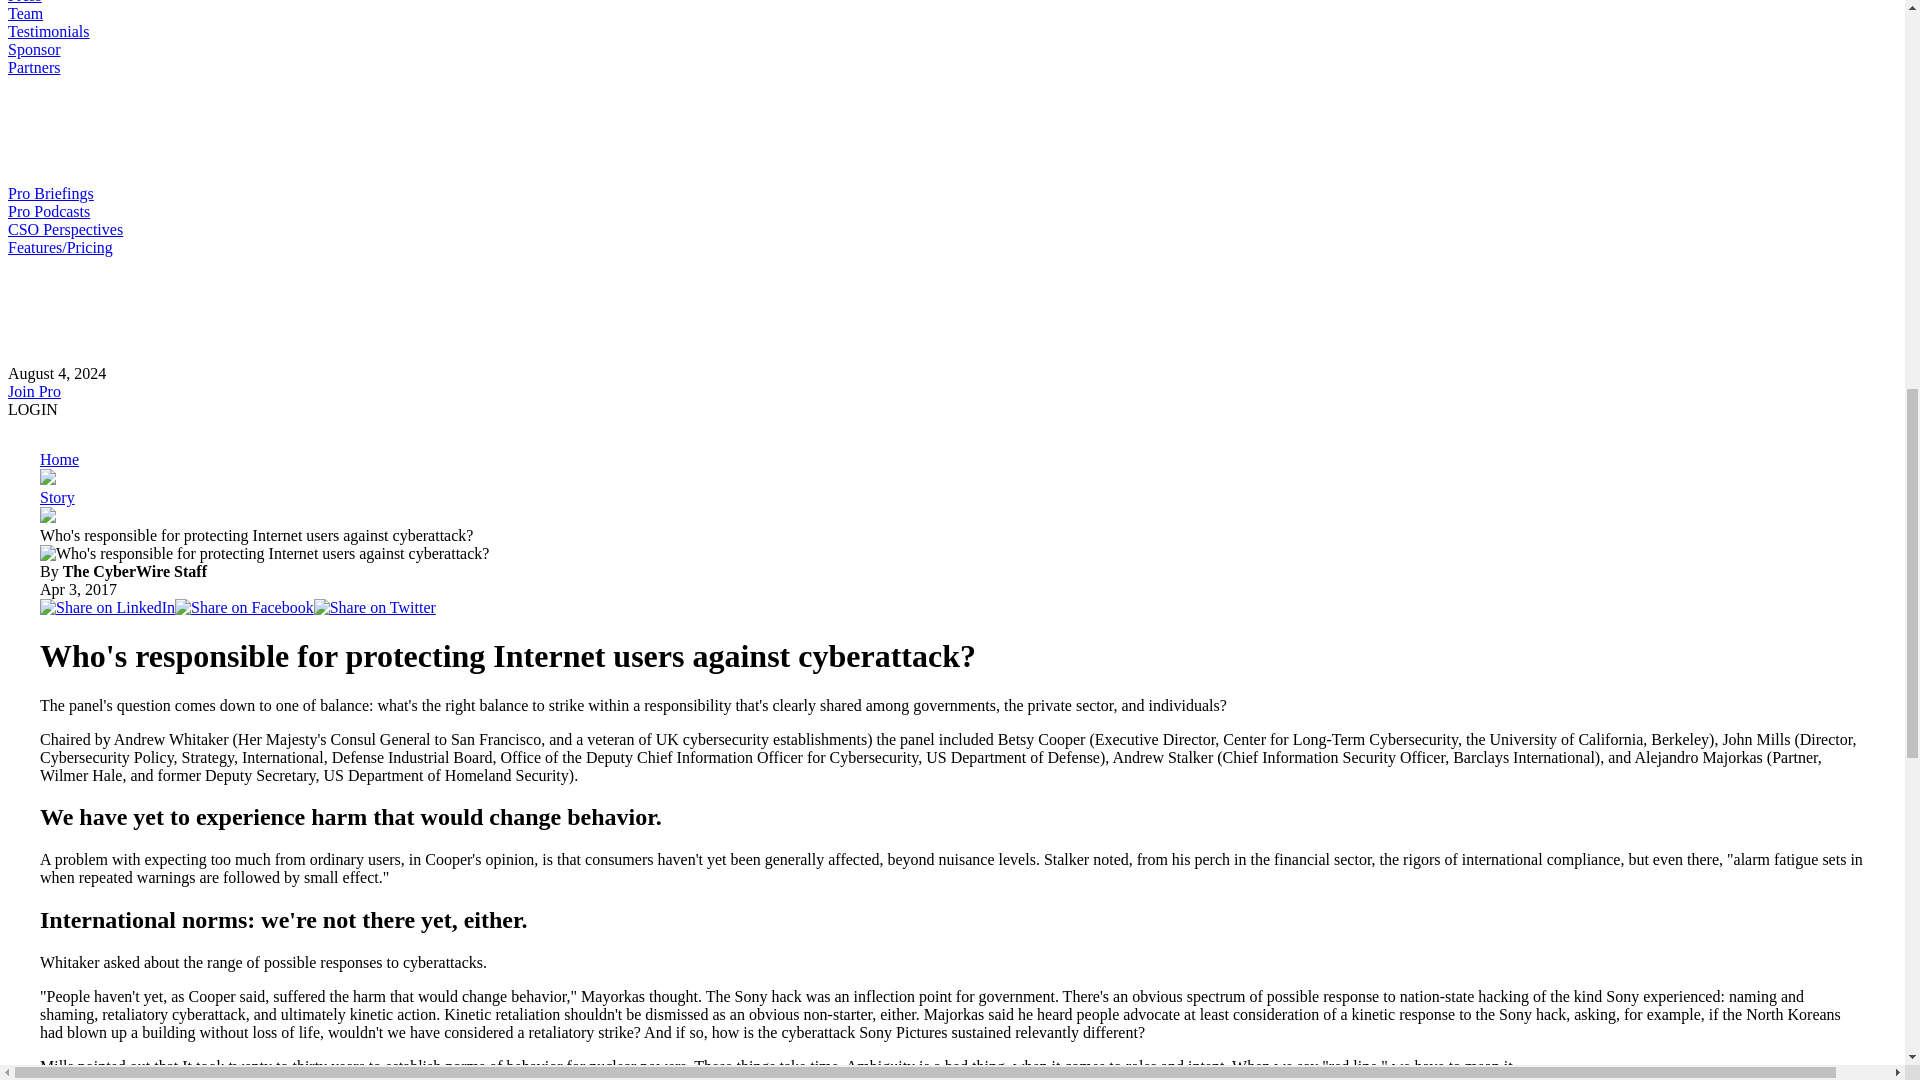 Image resolution: width=1920 pixels, height=1080 pixels. I want to click on Partners, so click(33, 67).